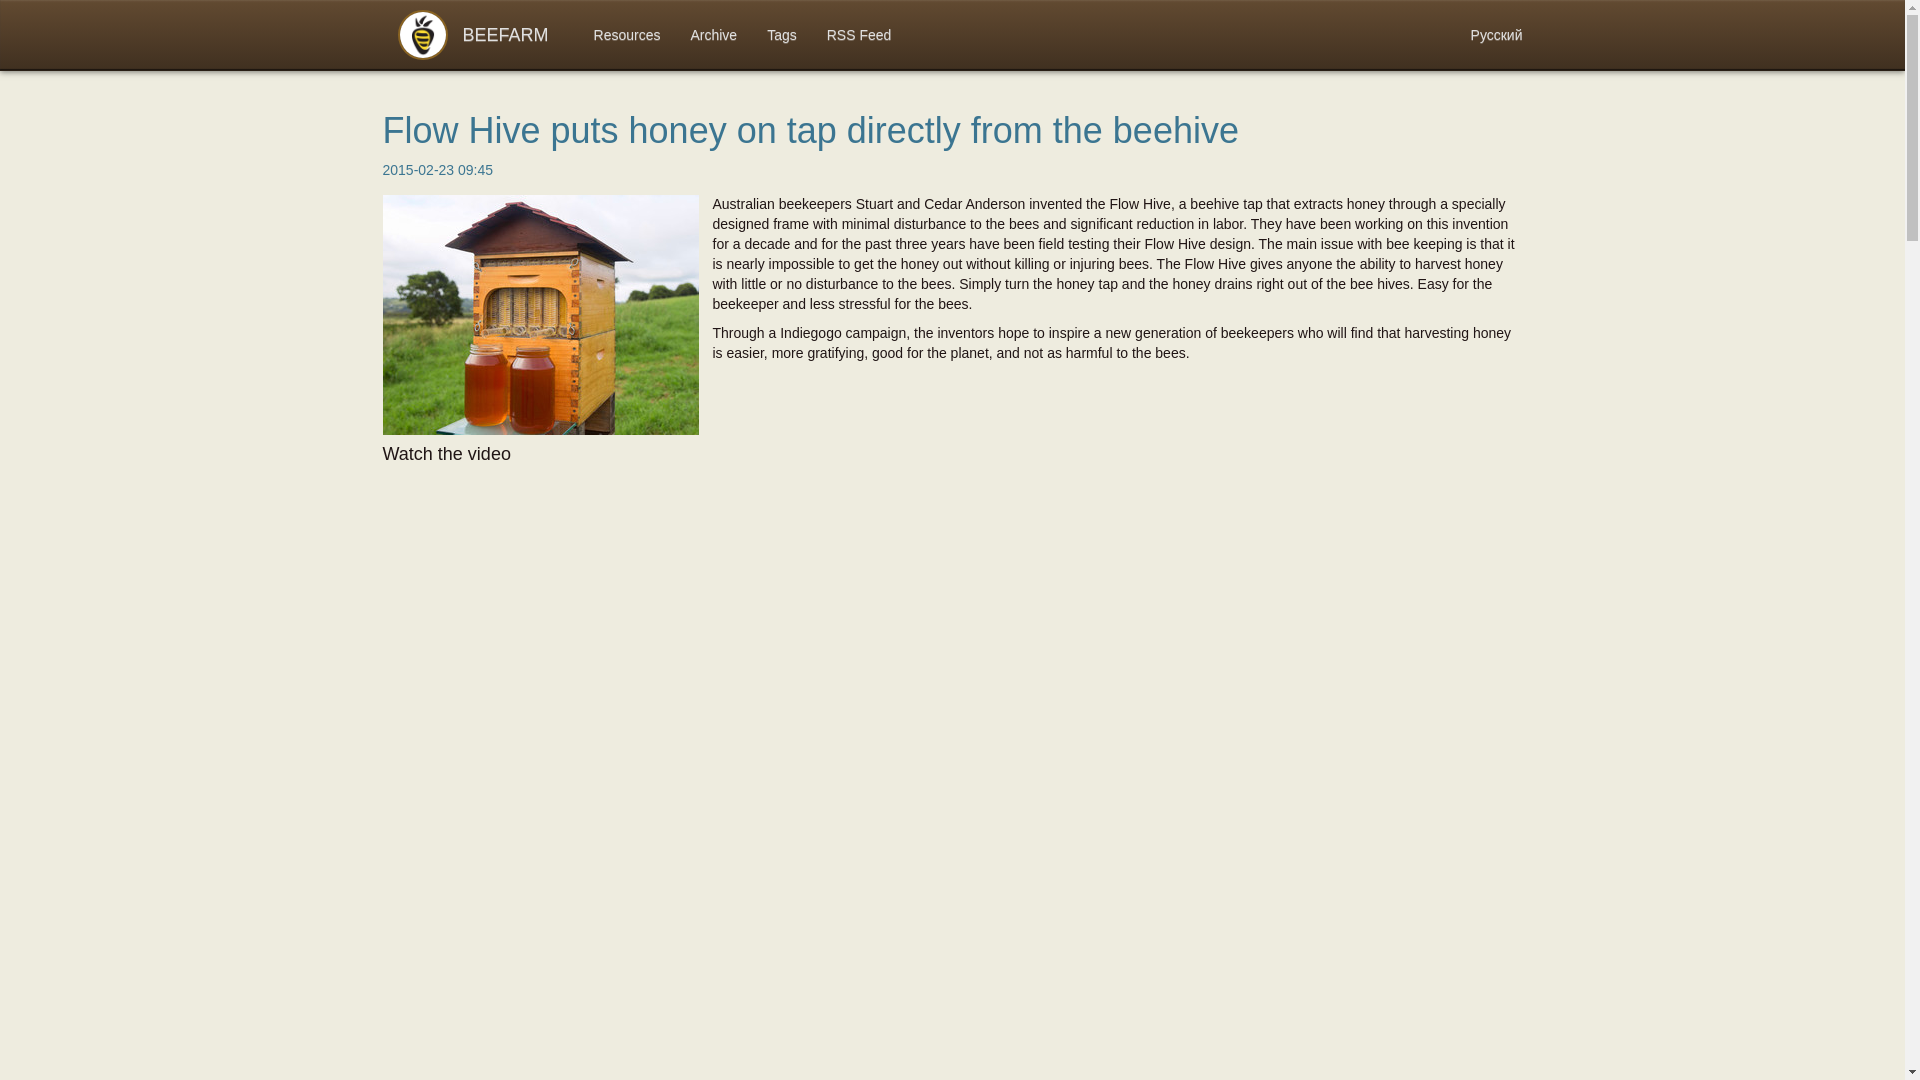  What do you see at coordinates (714, 35) in the screenshot?
I see `Archive` at bounding box center [714, 35].